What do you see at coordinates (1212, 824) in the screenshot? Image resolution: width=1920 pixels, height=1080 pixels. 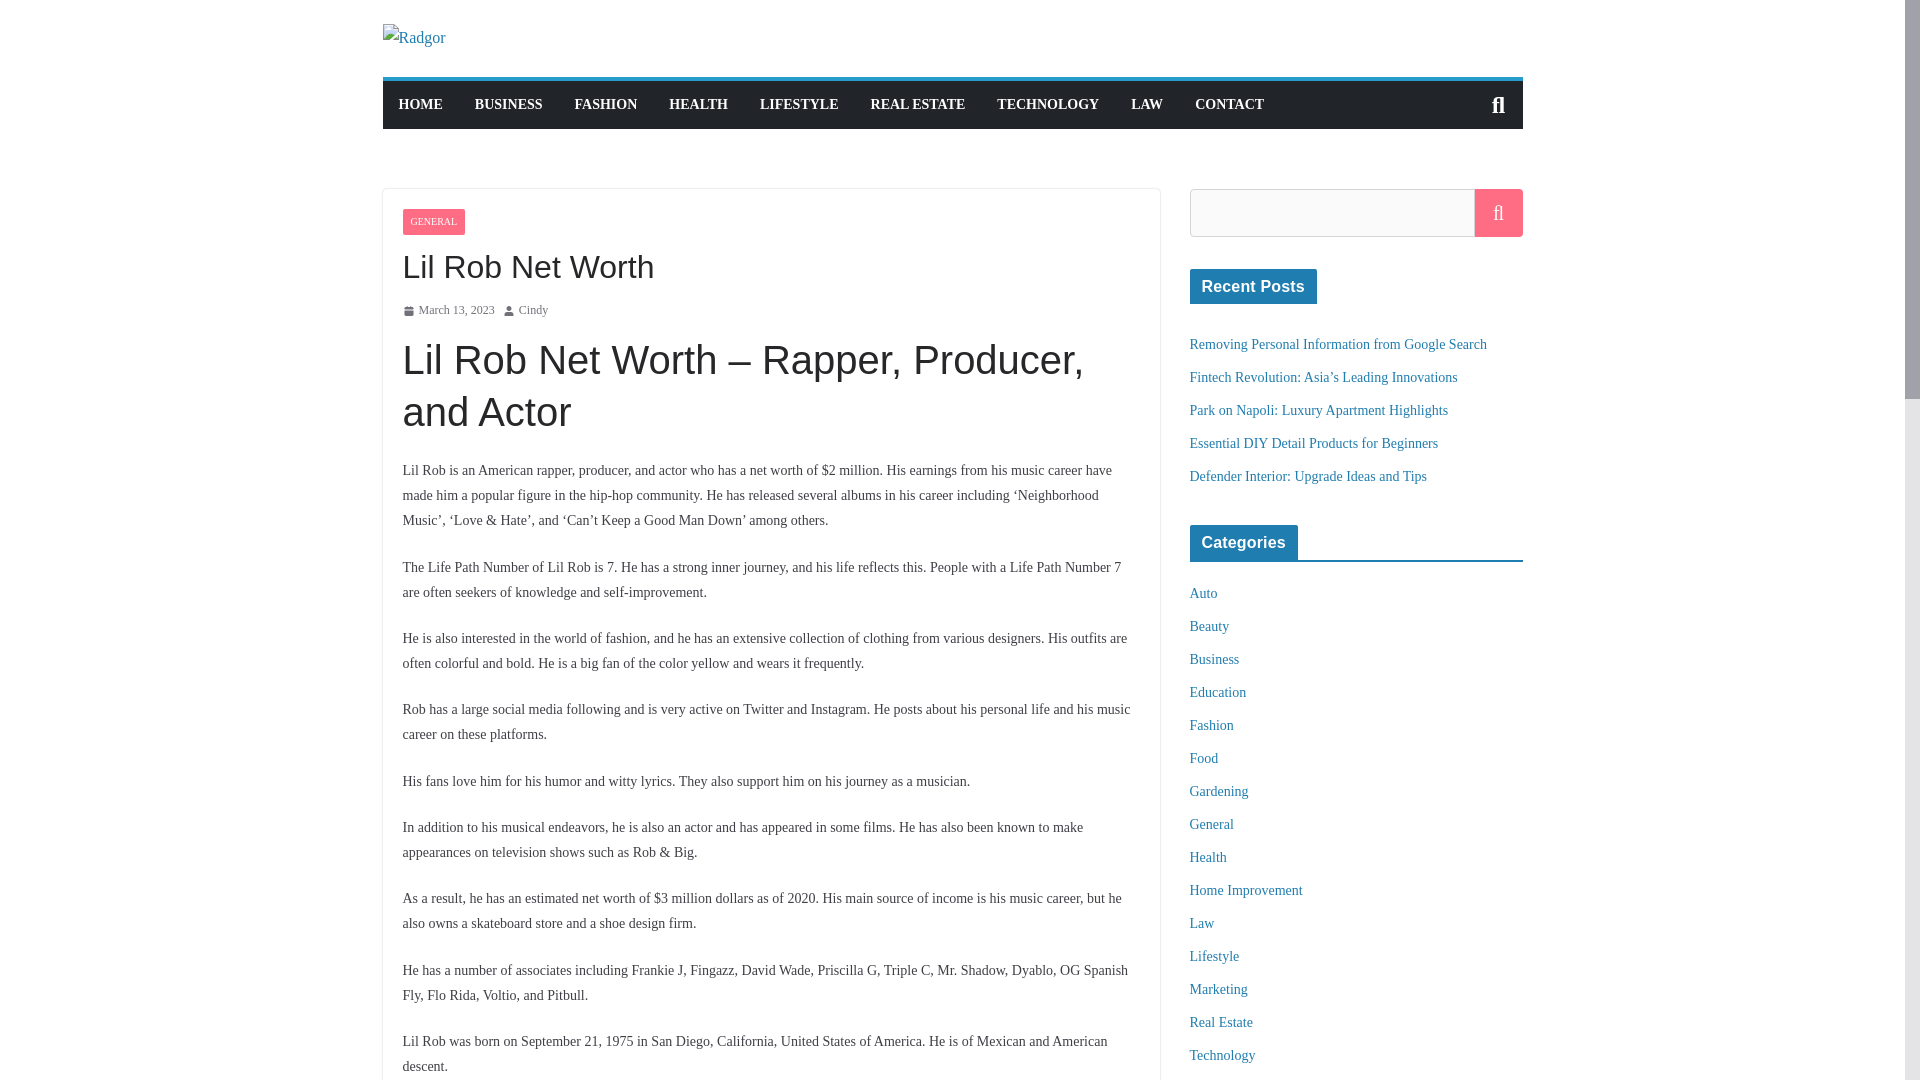 I see `General` at bounding box center [1212, 824].